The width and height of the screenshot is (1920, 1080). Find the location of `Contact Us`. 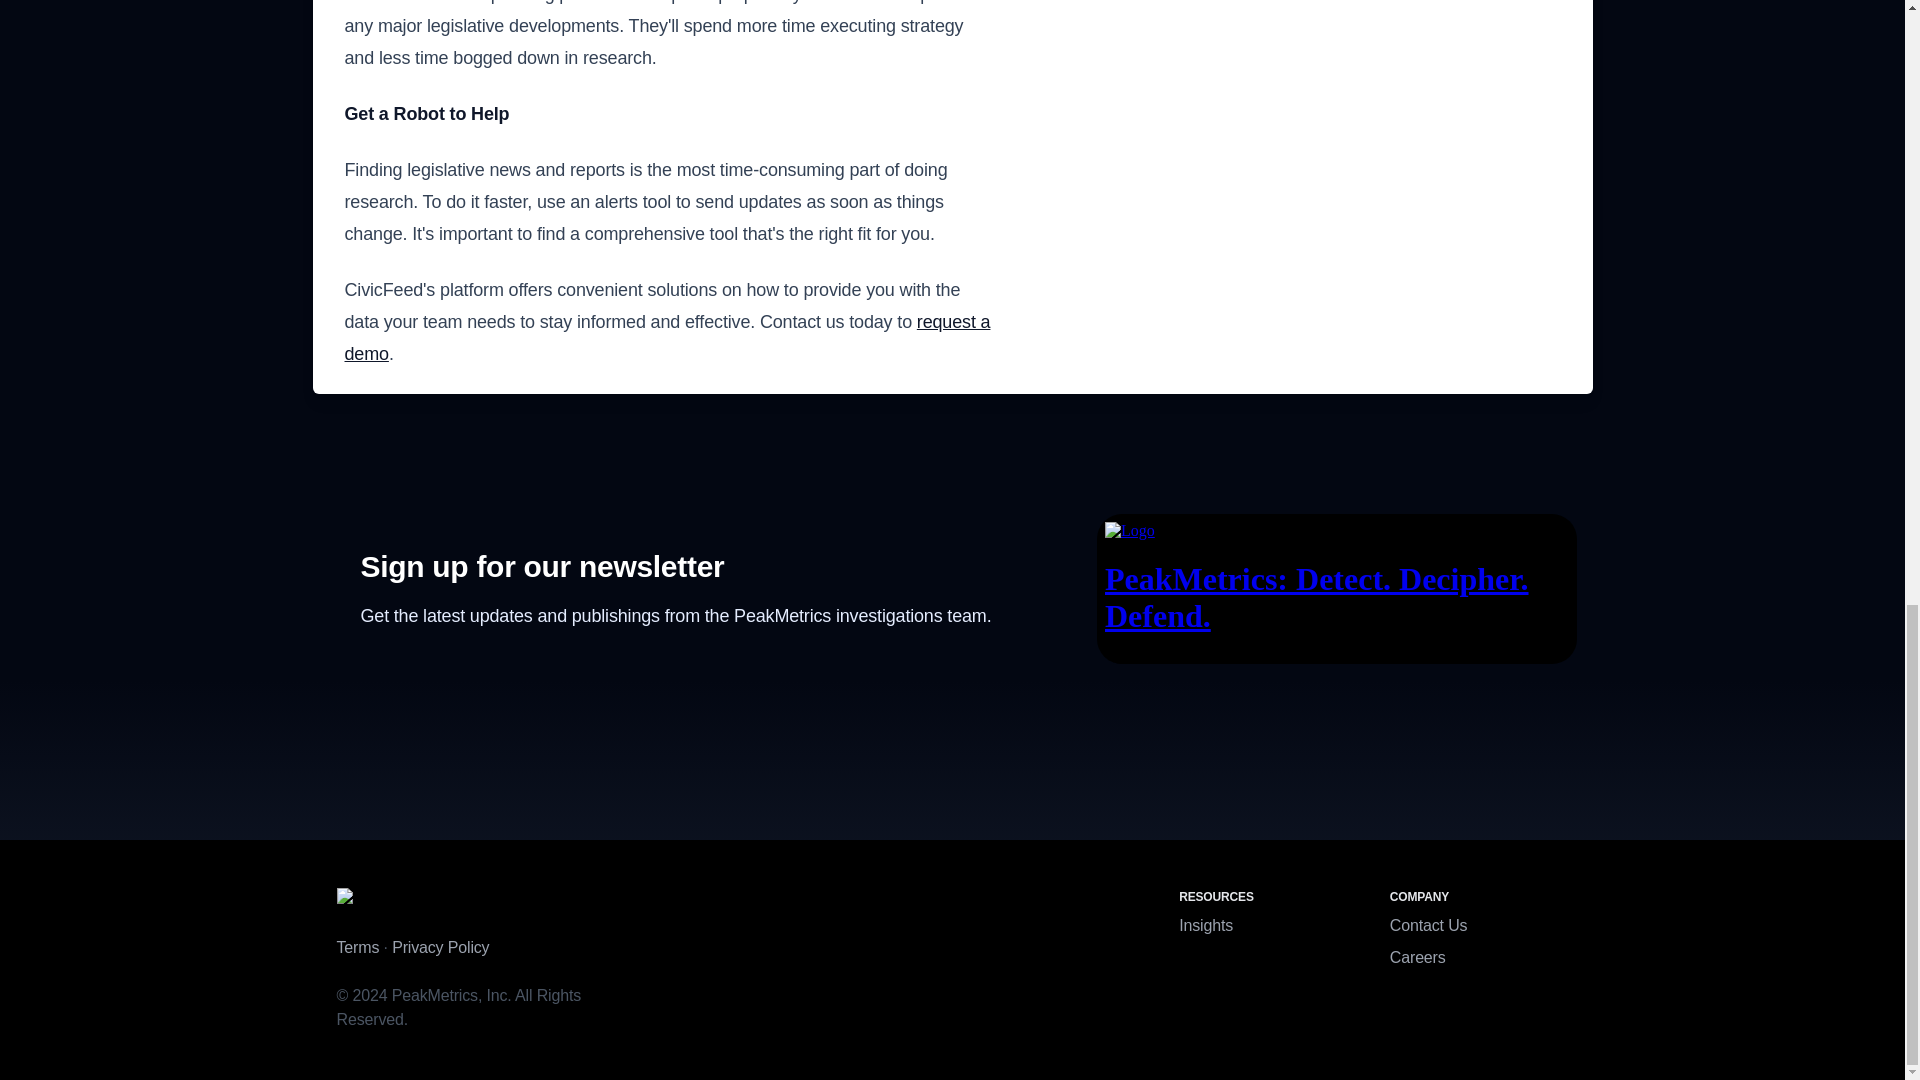

Contact Us is located at coordinates (1429, 925).